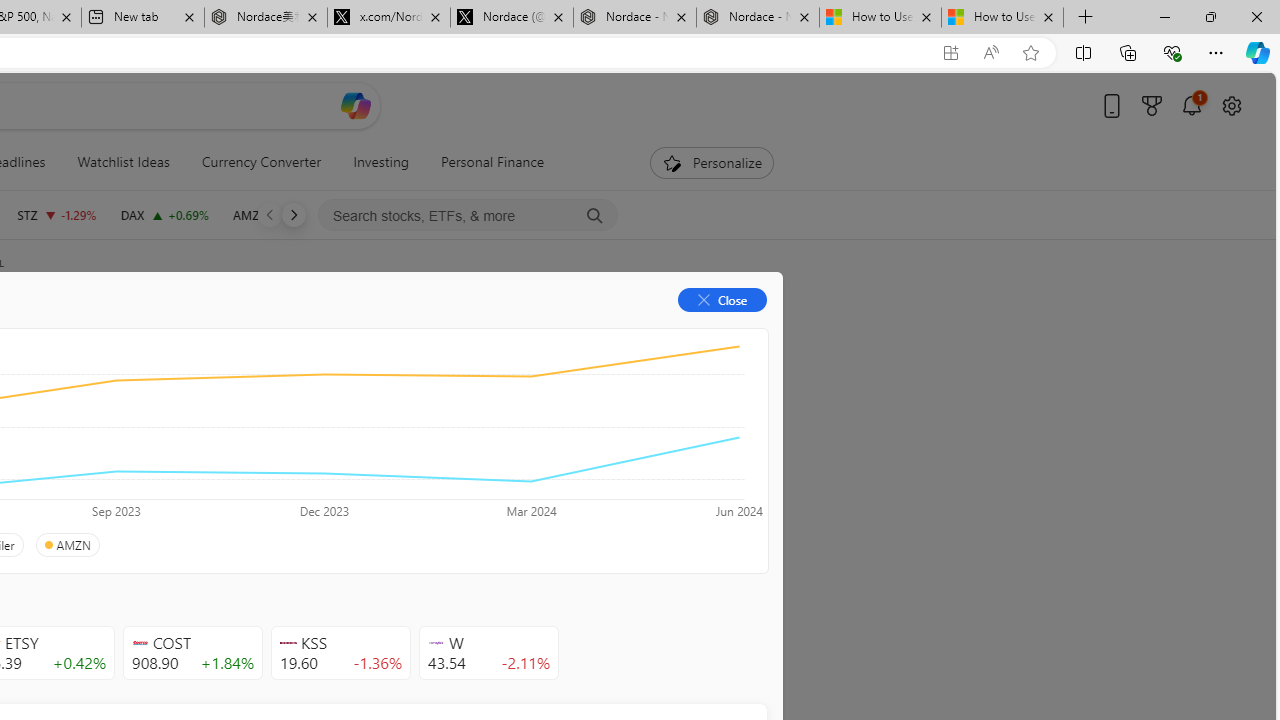 Image resolution: width=1280 pixels, height=720 pixels. What do you see at coordinates (280, 214) in the screenshot?
I see `AMZN AMAZON.COM, INC. decrease 173.12 -2.38 -1.36%` at bounding box center [280, 214].